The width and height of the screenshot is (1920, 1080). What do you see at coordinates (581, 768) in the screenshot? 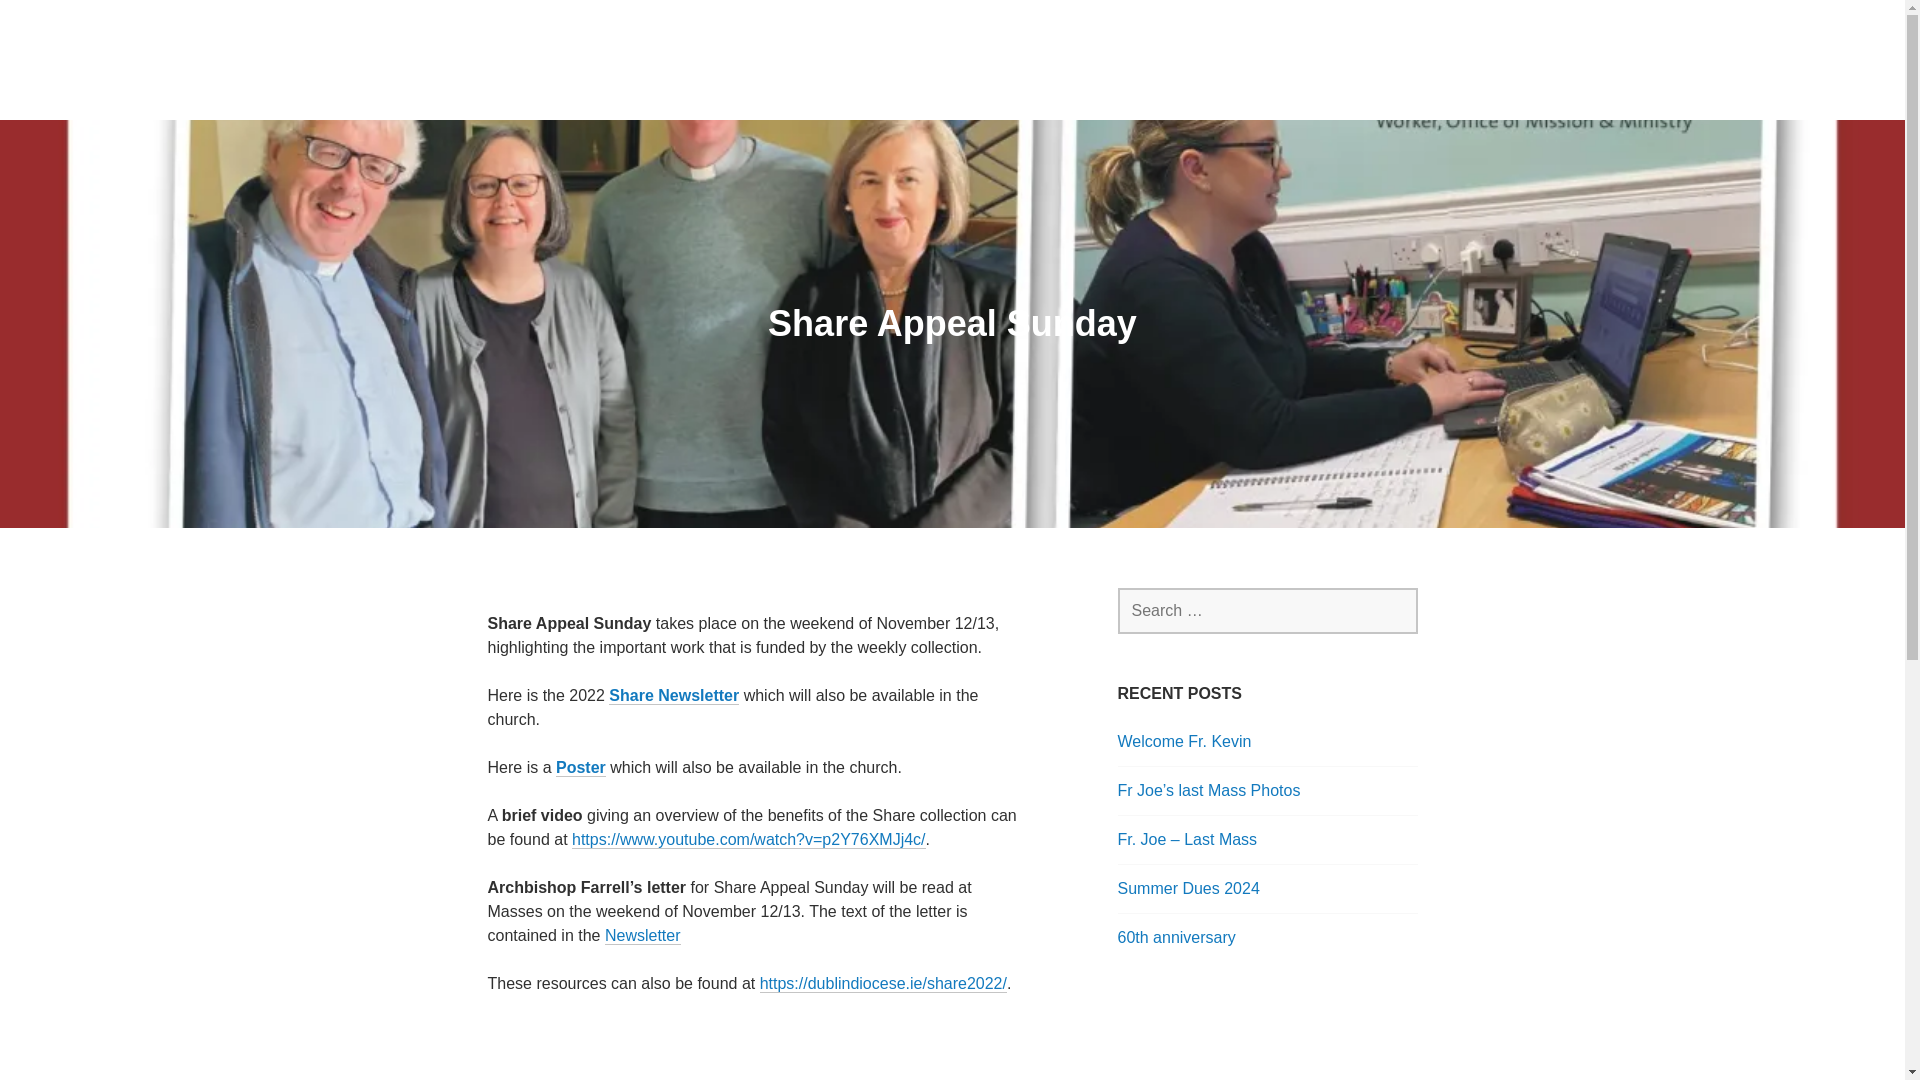
I see `Poster` at bounding box center [581, 768].